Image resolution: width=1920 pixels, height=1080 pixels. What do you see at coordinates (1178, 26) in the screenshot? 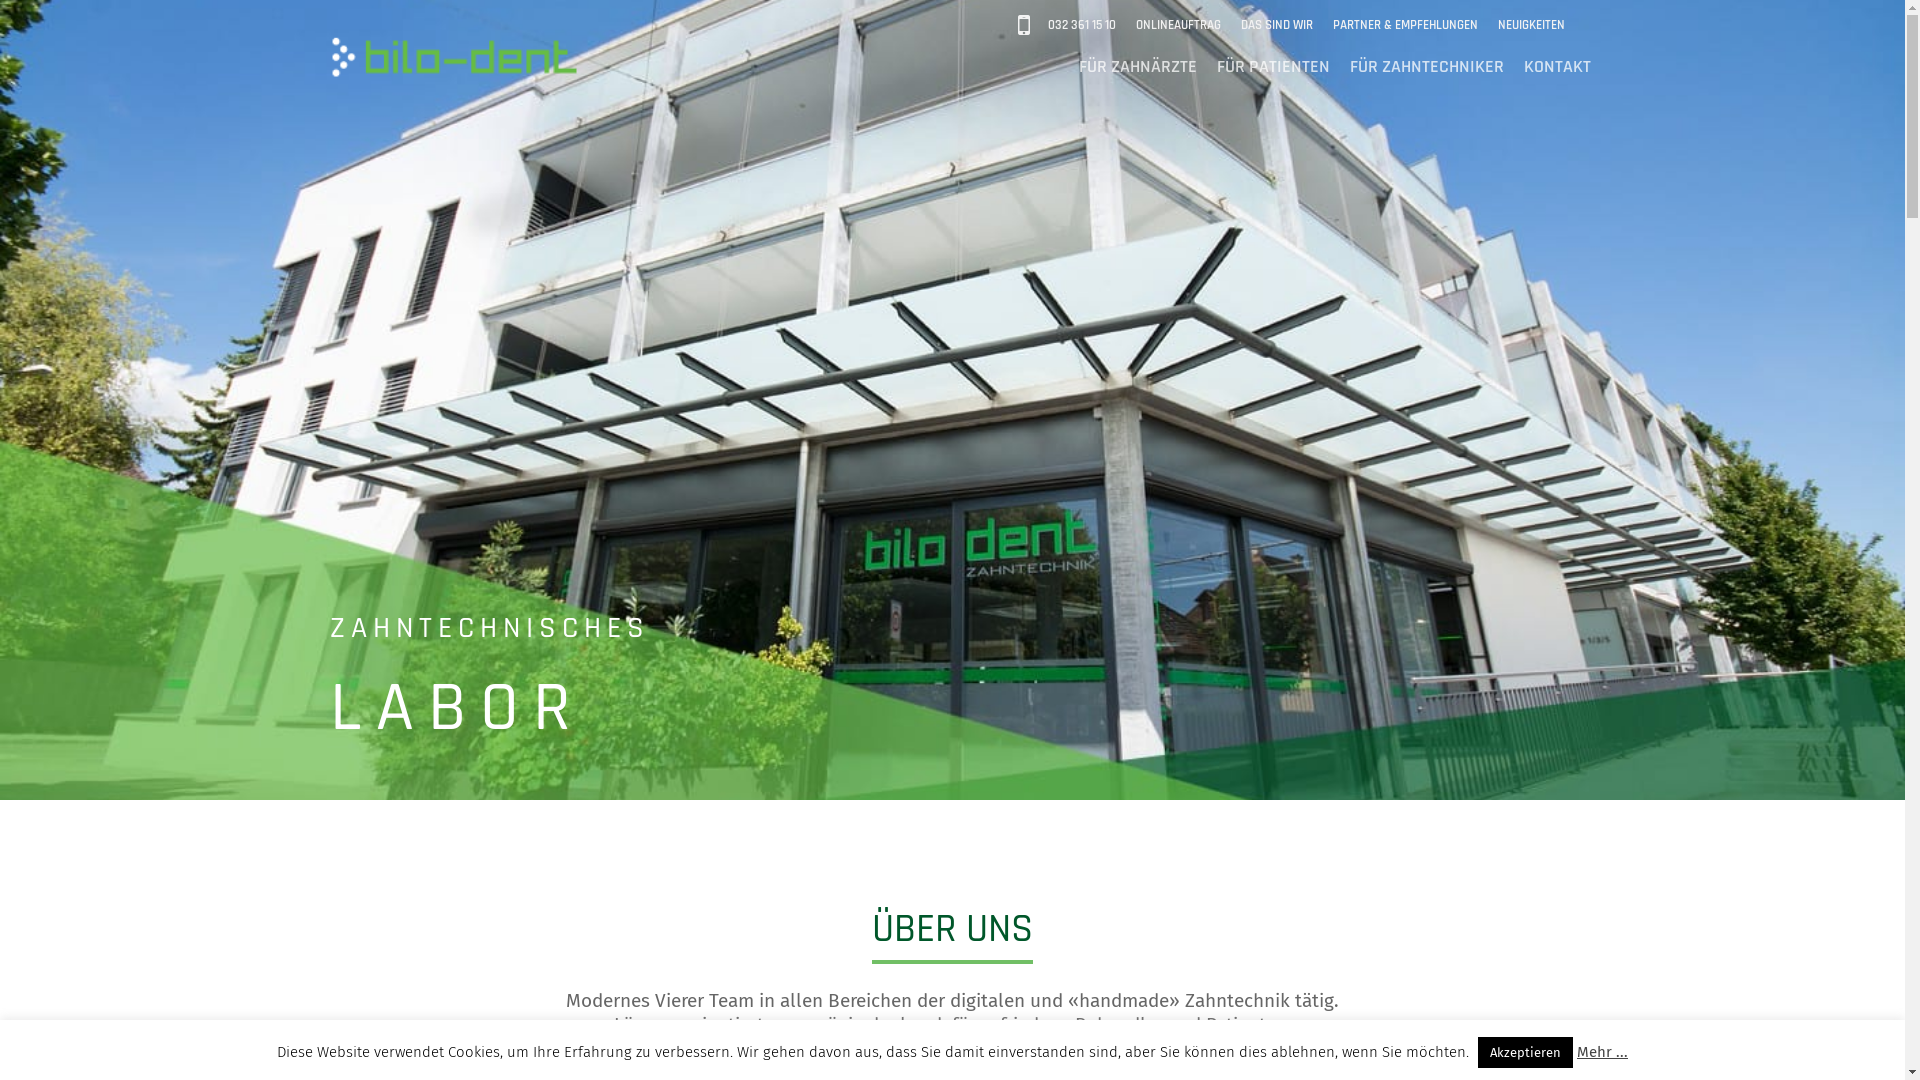
I see `ONLINEAUFTRAG` at bounding box center [1178, 26].